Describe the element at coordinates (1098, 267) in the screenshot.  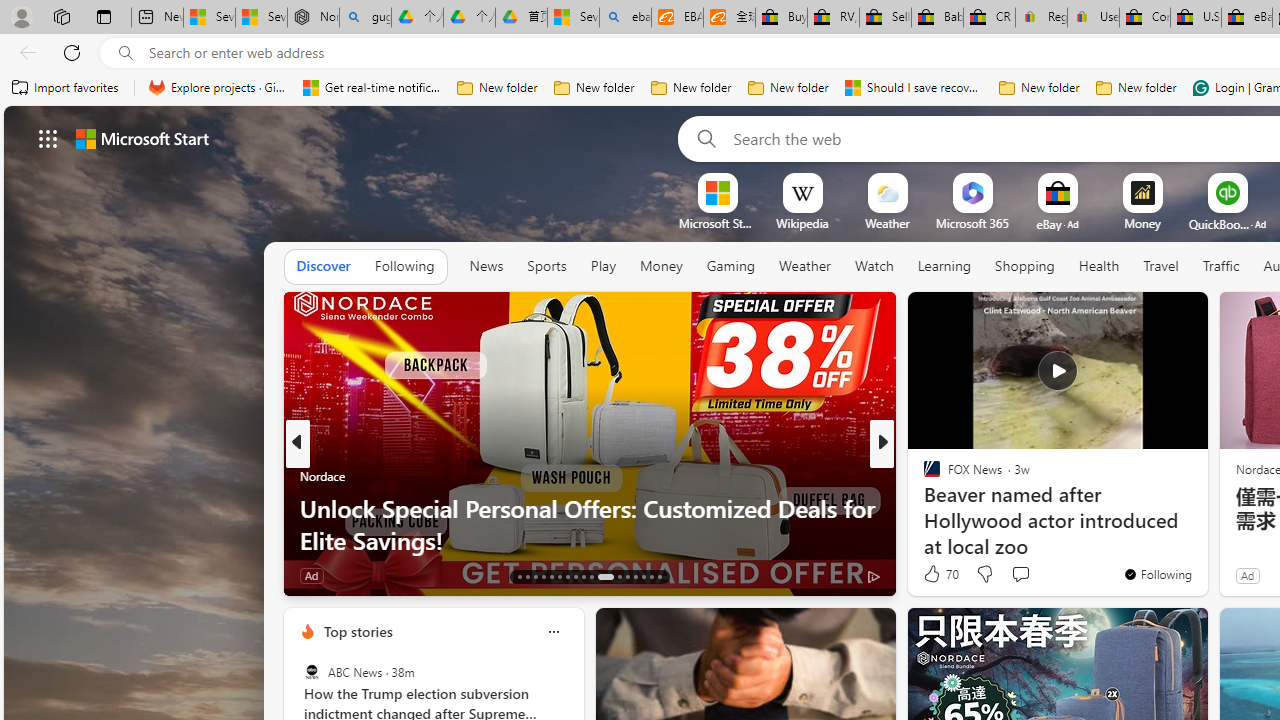
I see `Health` at that location.